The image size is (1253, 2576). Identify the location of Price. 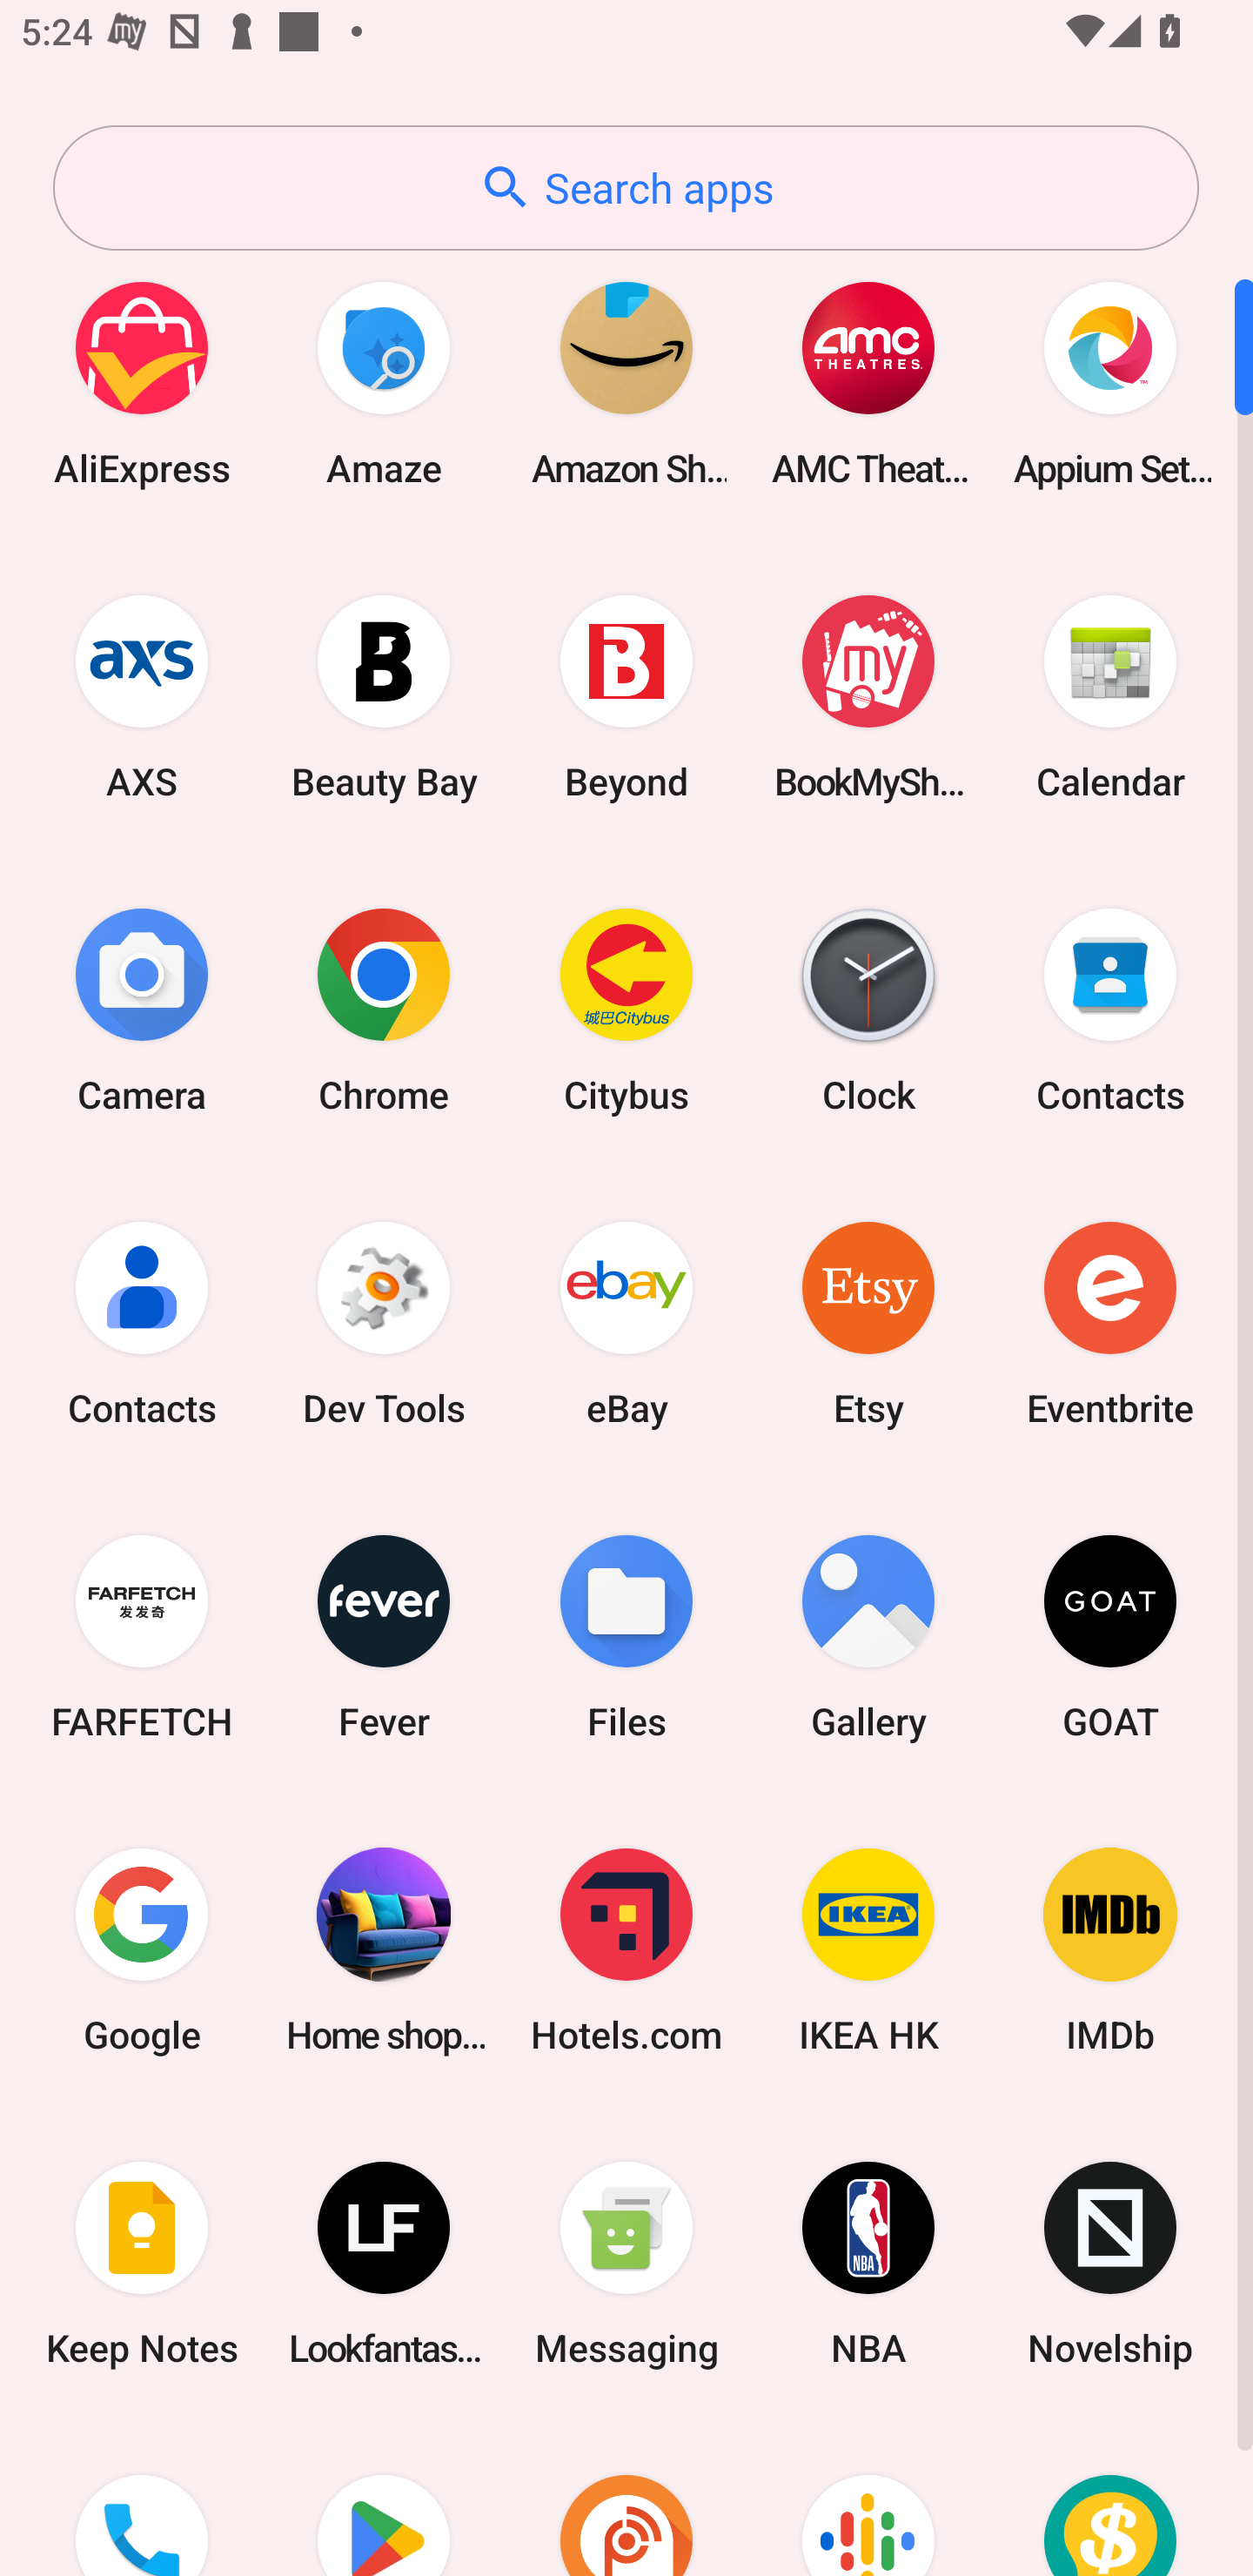
(1110, 2499).